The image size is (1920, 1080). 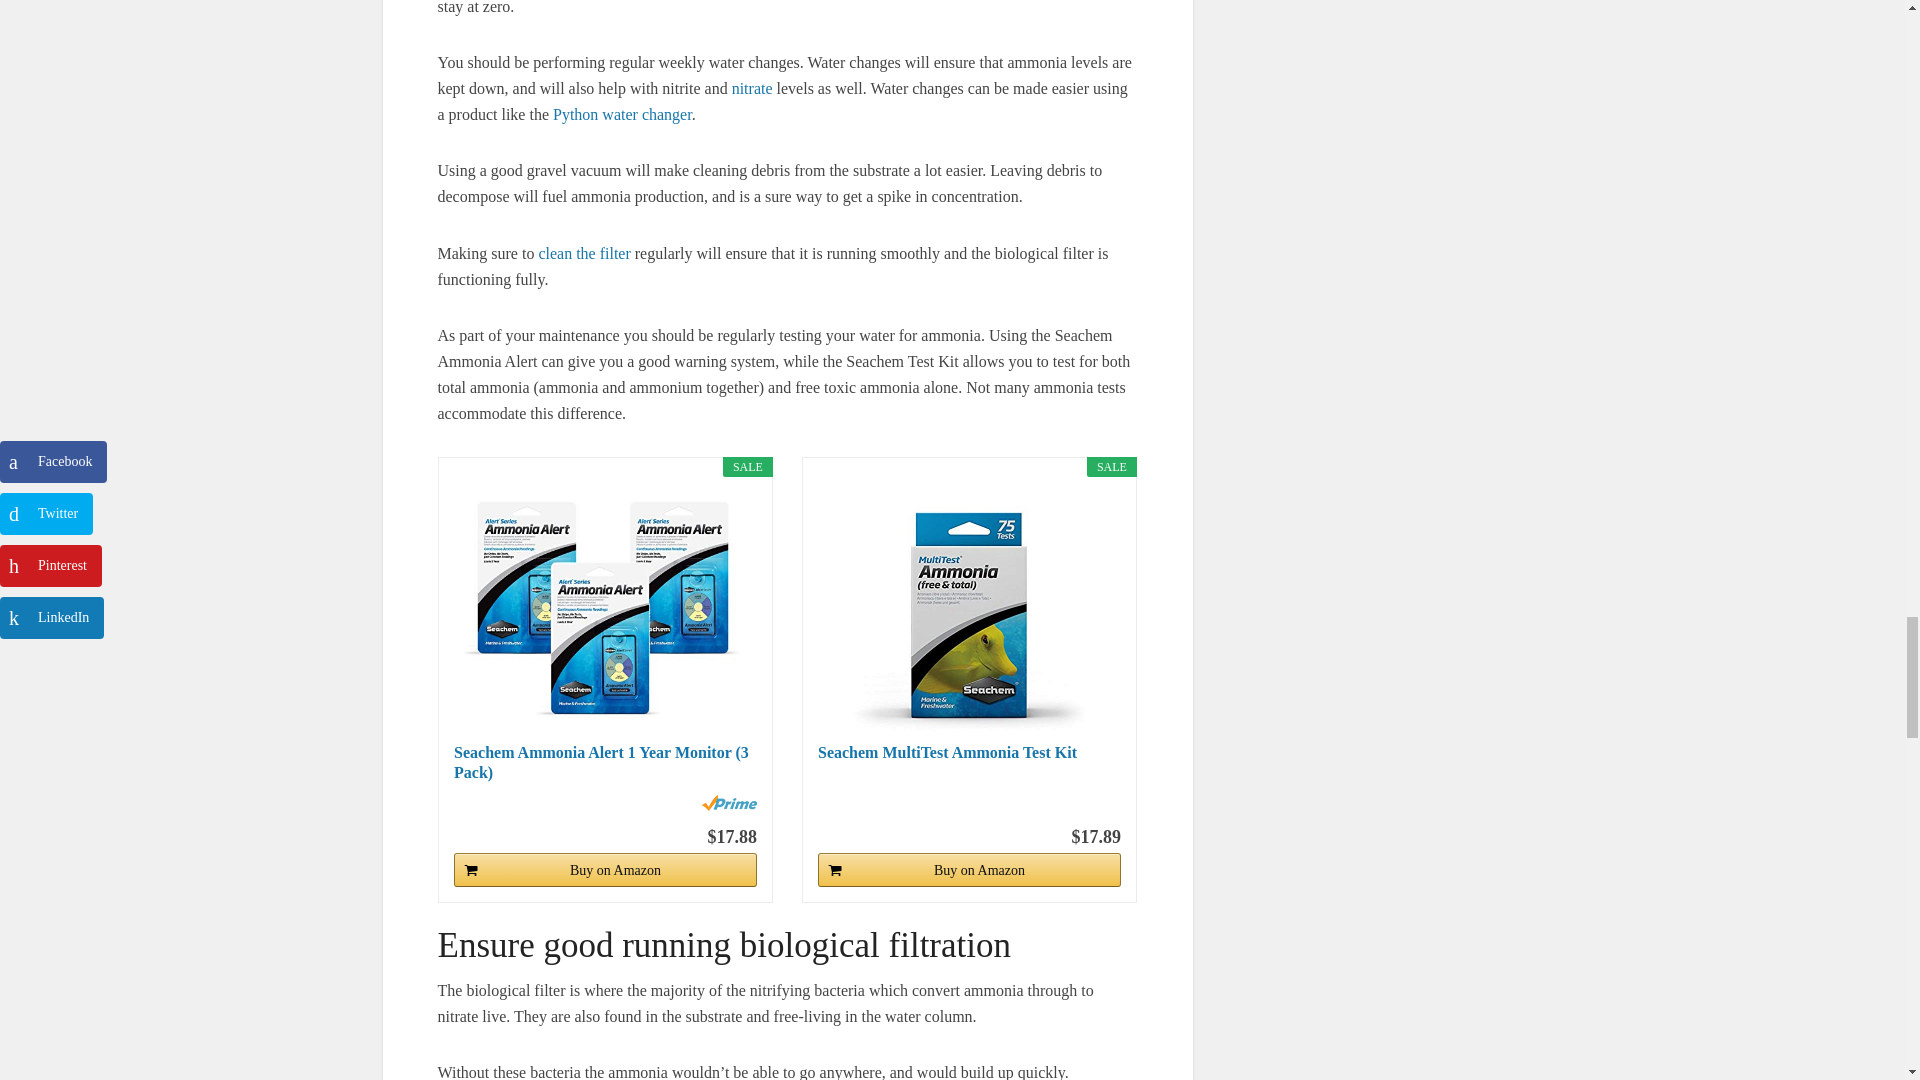 What do you see at coordinates (752, 88) in the screenshot?
I see `nitrate` at bounding box center [752, 88].